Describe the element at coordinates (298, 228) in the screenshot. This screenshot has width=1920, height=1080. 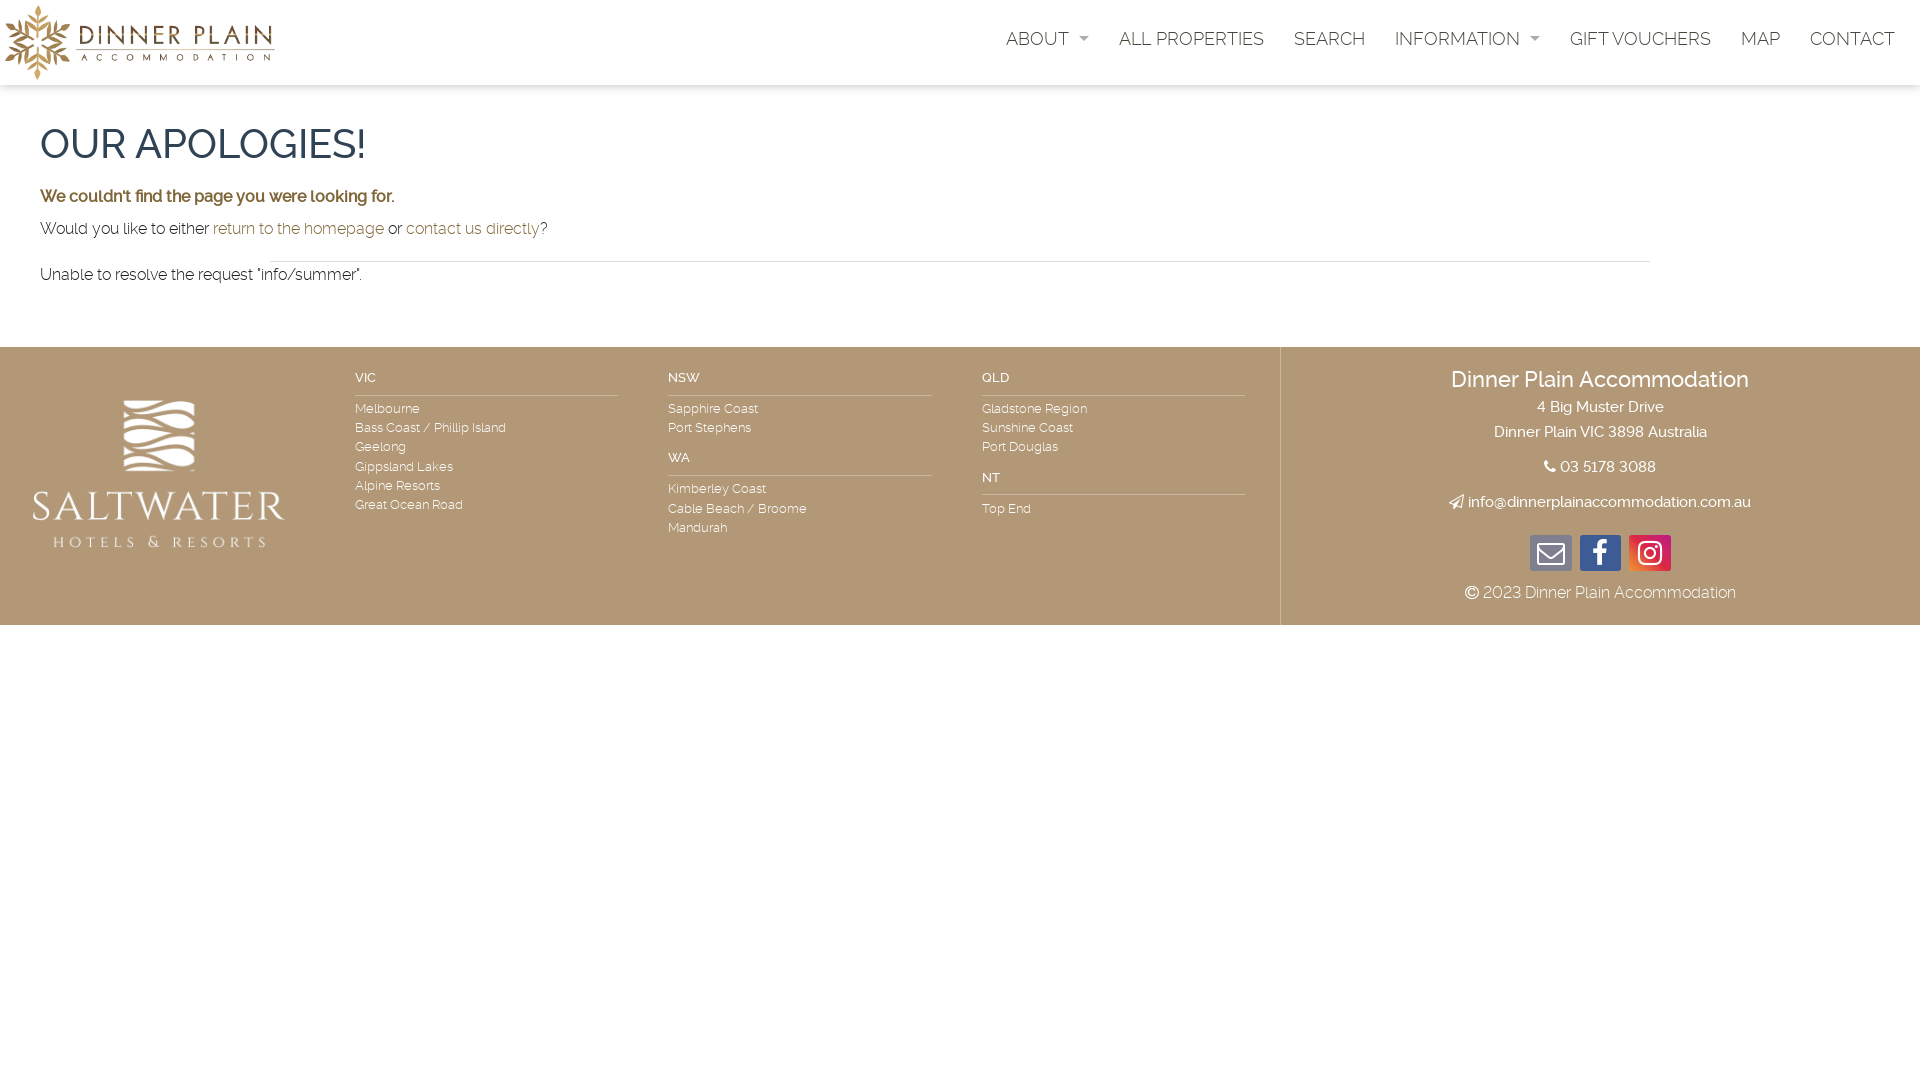
I see `return to the homepage` at that location.